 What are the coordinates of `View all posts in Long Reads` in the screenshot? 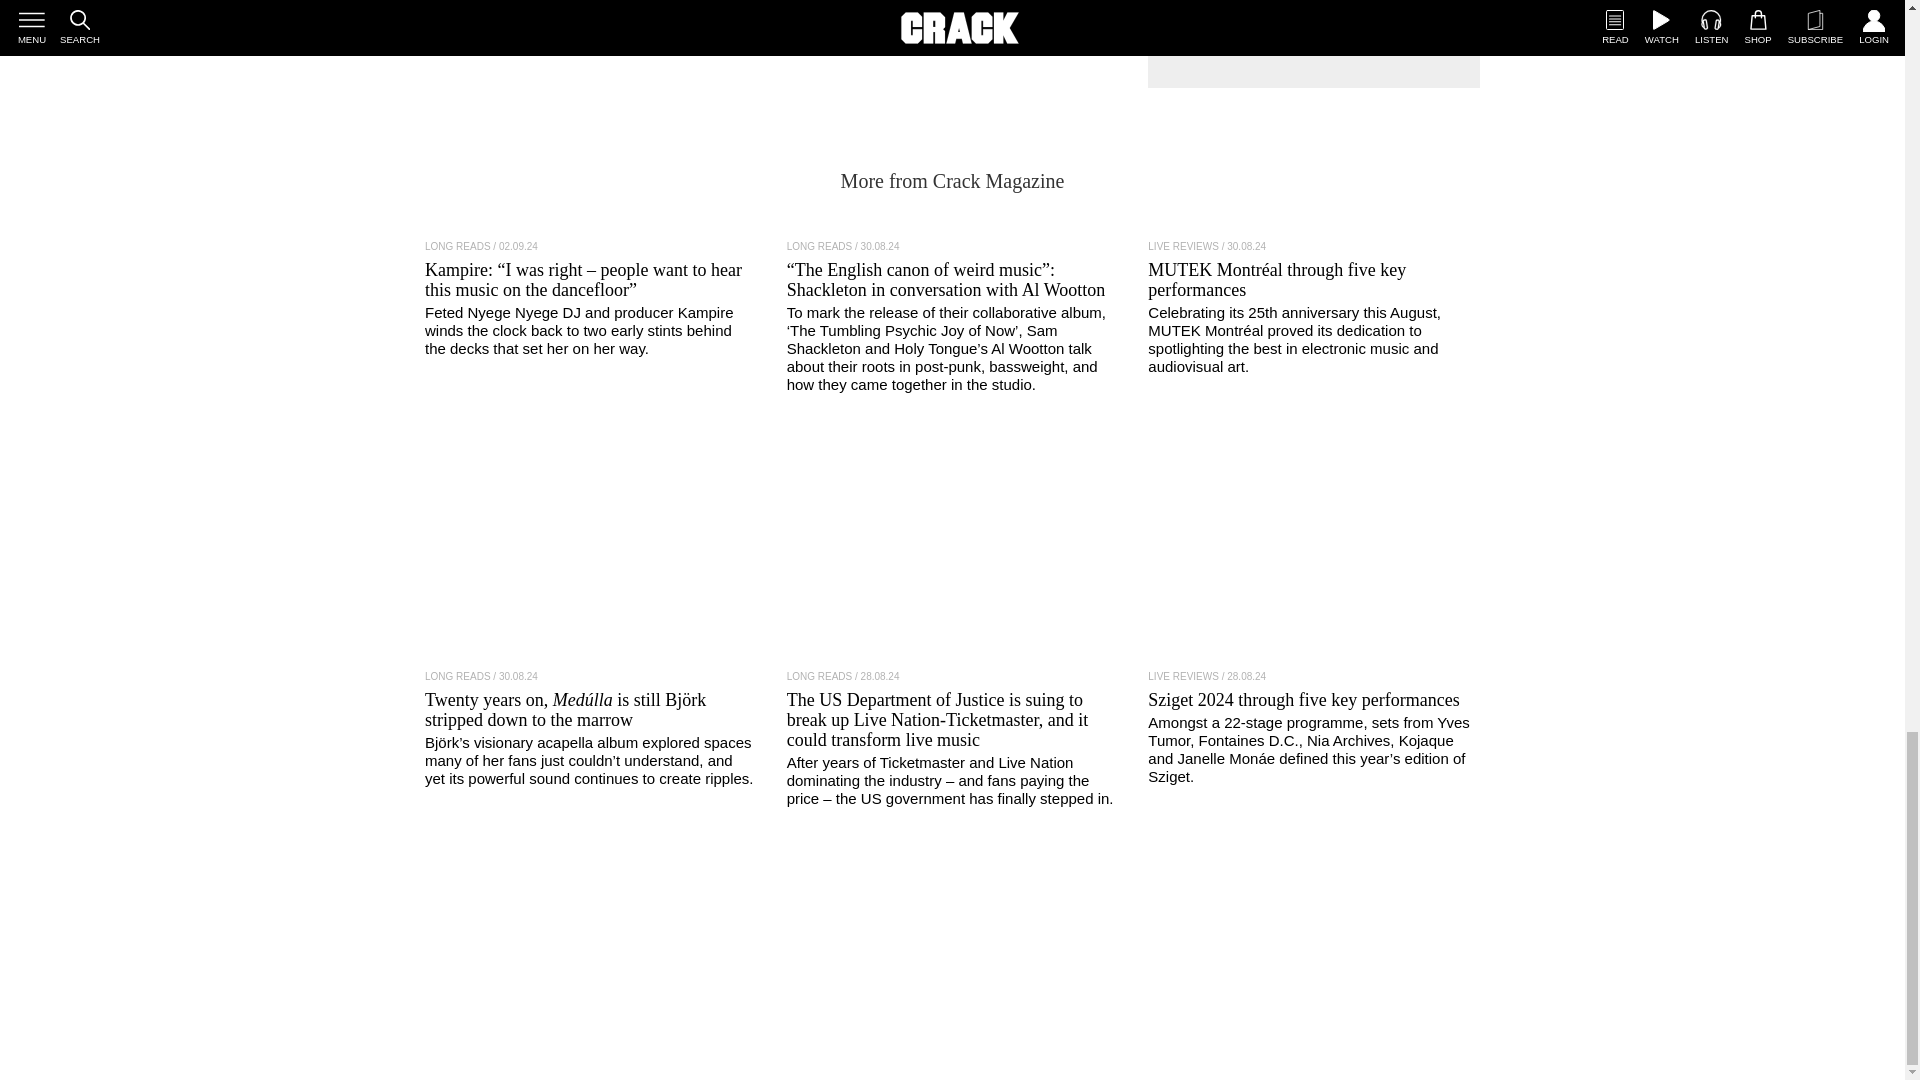 It's located at (820, 676).